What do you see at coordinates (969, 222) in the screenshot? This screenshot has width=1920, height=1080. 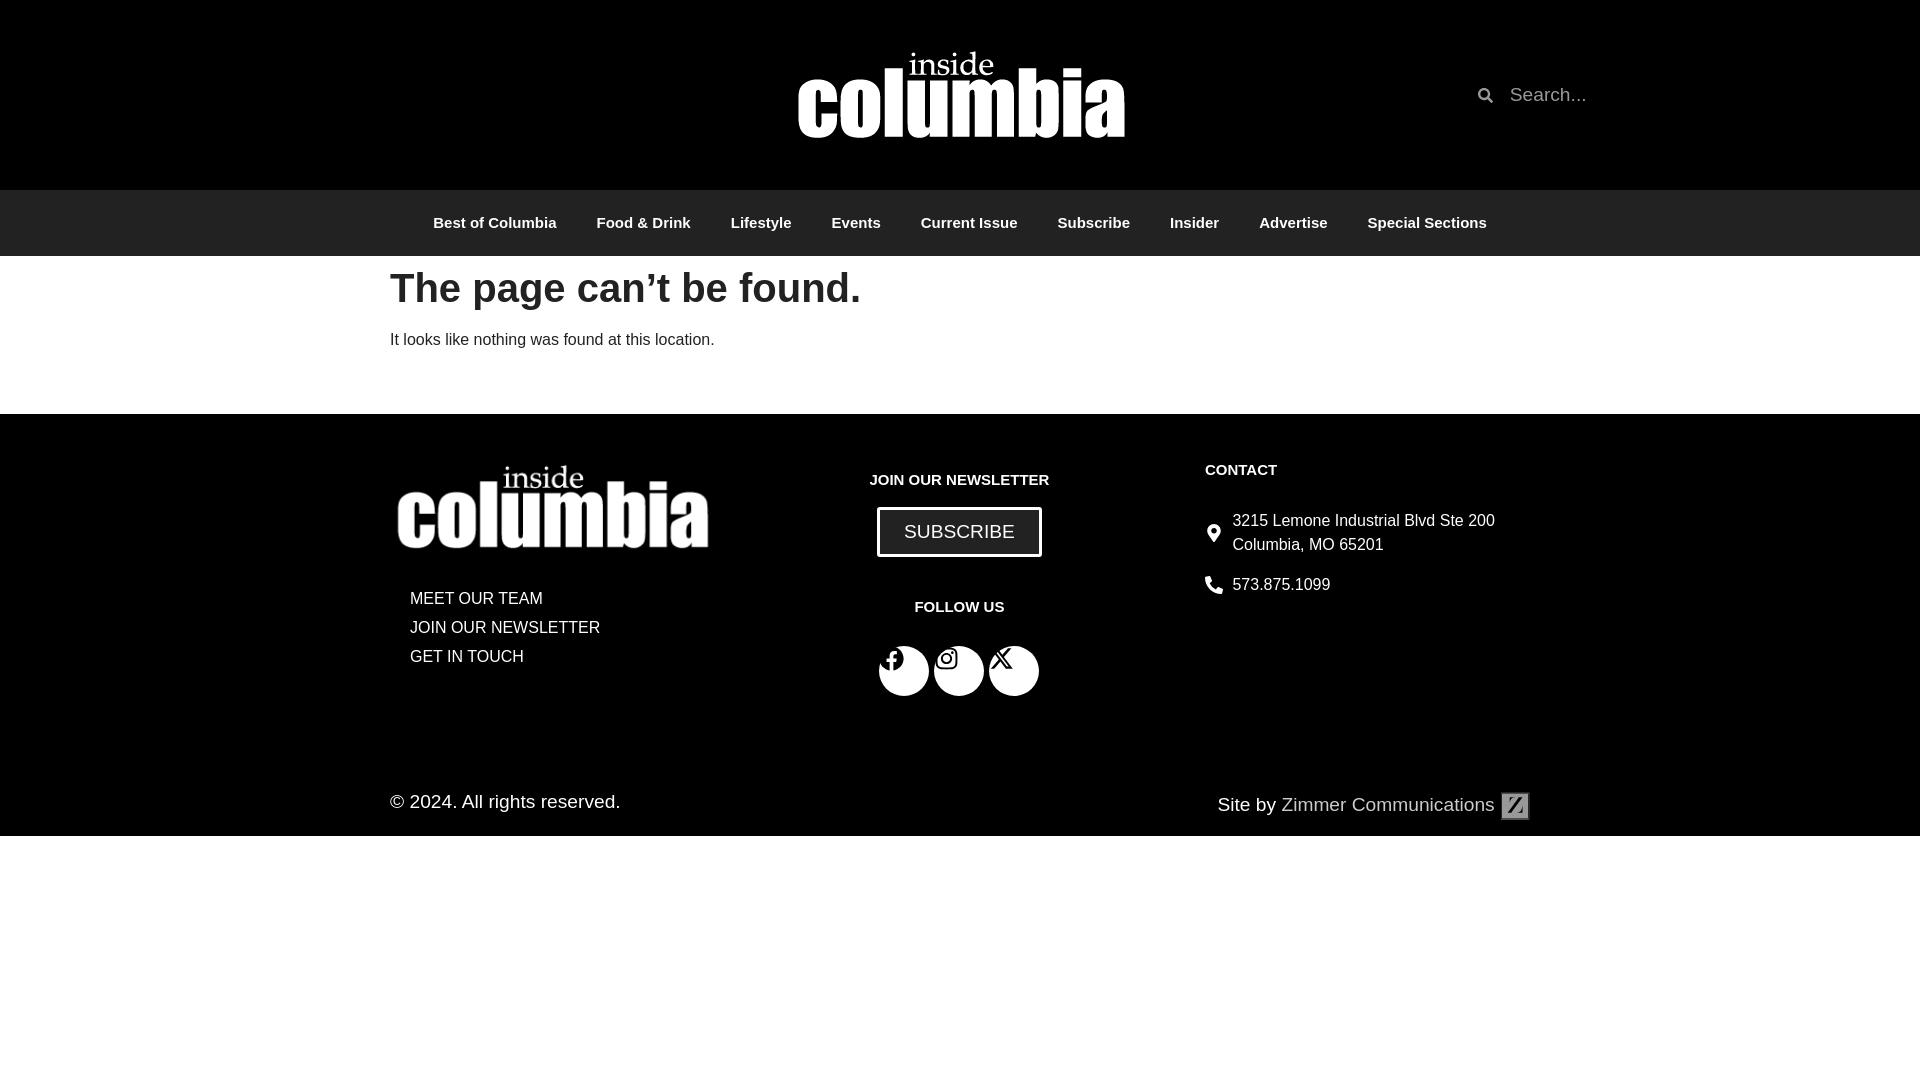 I see `Current Issue` at bounding box center [969, 222].